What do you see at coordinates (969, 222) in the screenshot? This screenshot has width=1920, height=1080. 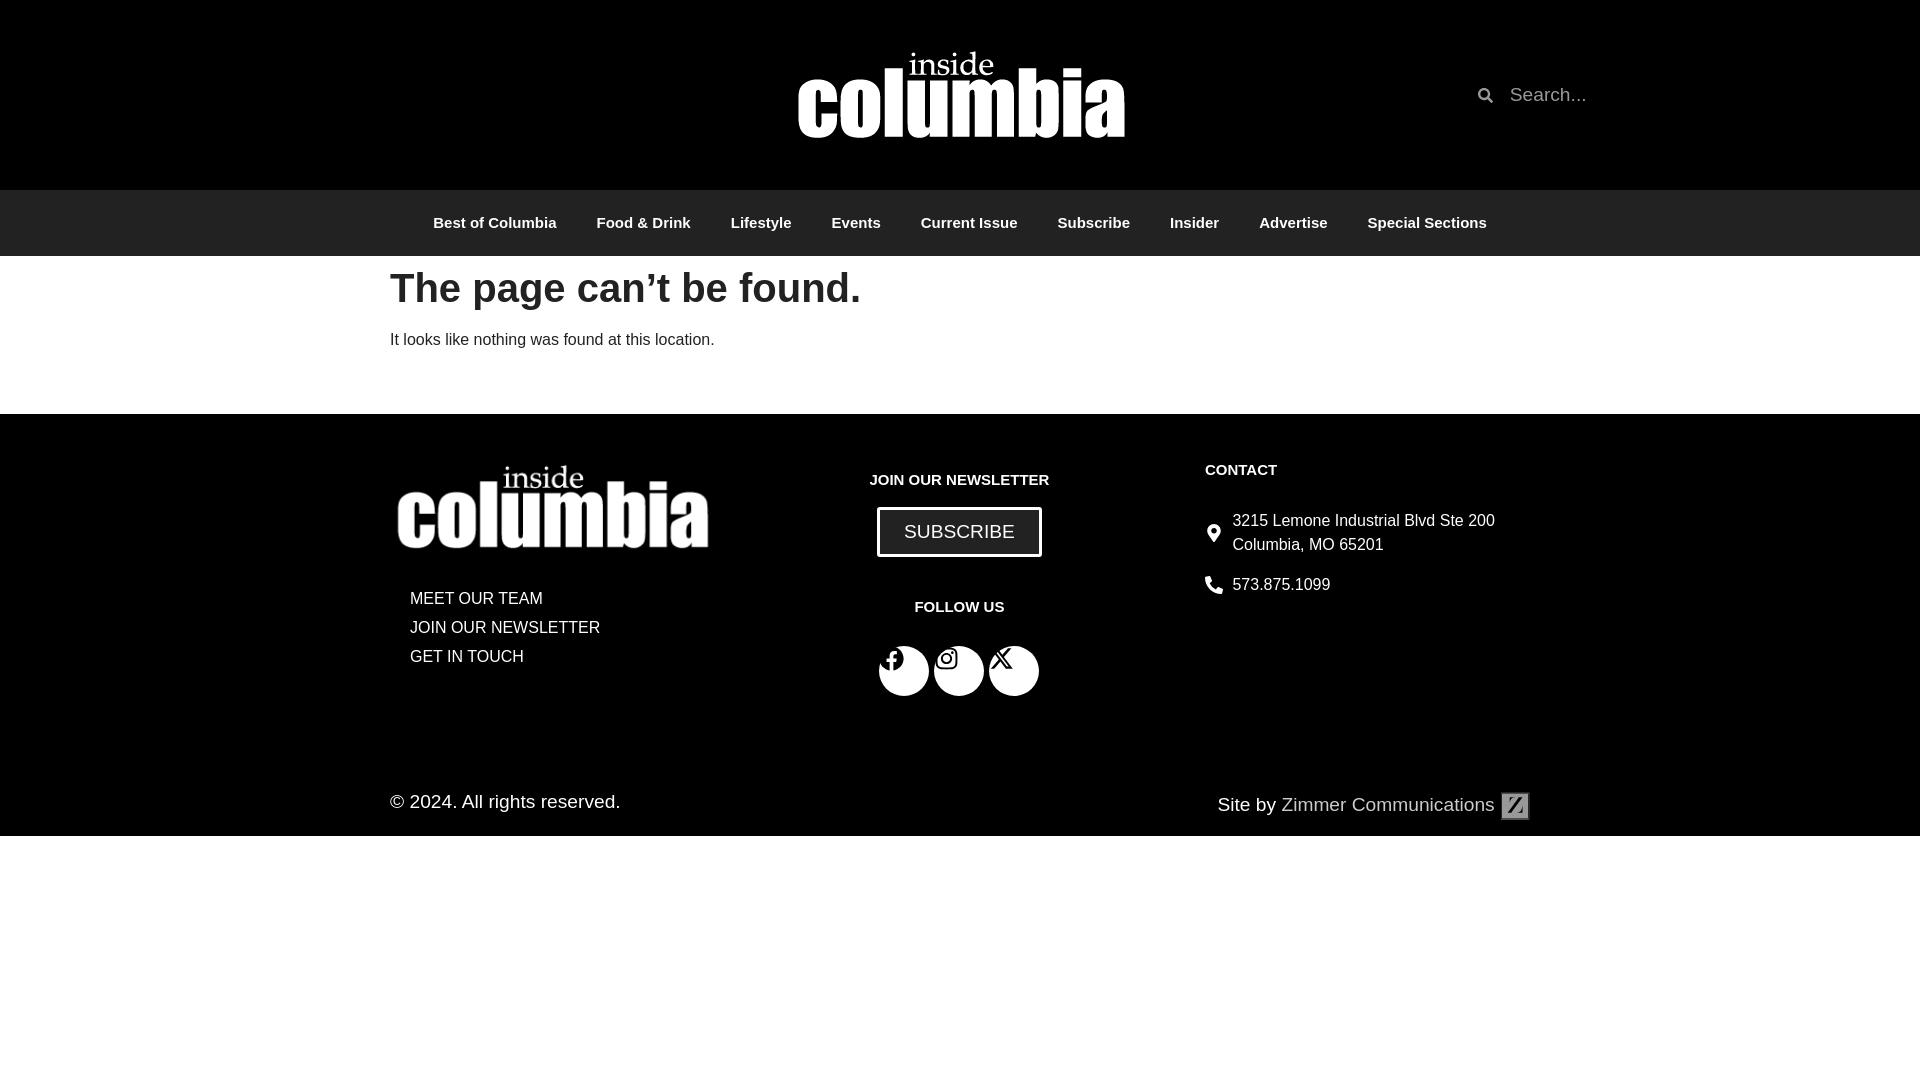 I see `Current Issue` at bounding box center [969, 222].